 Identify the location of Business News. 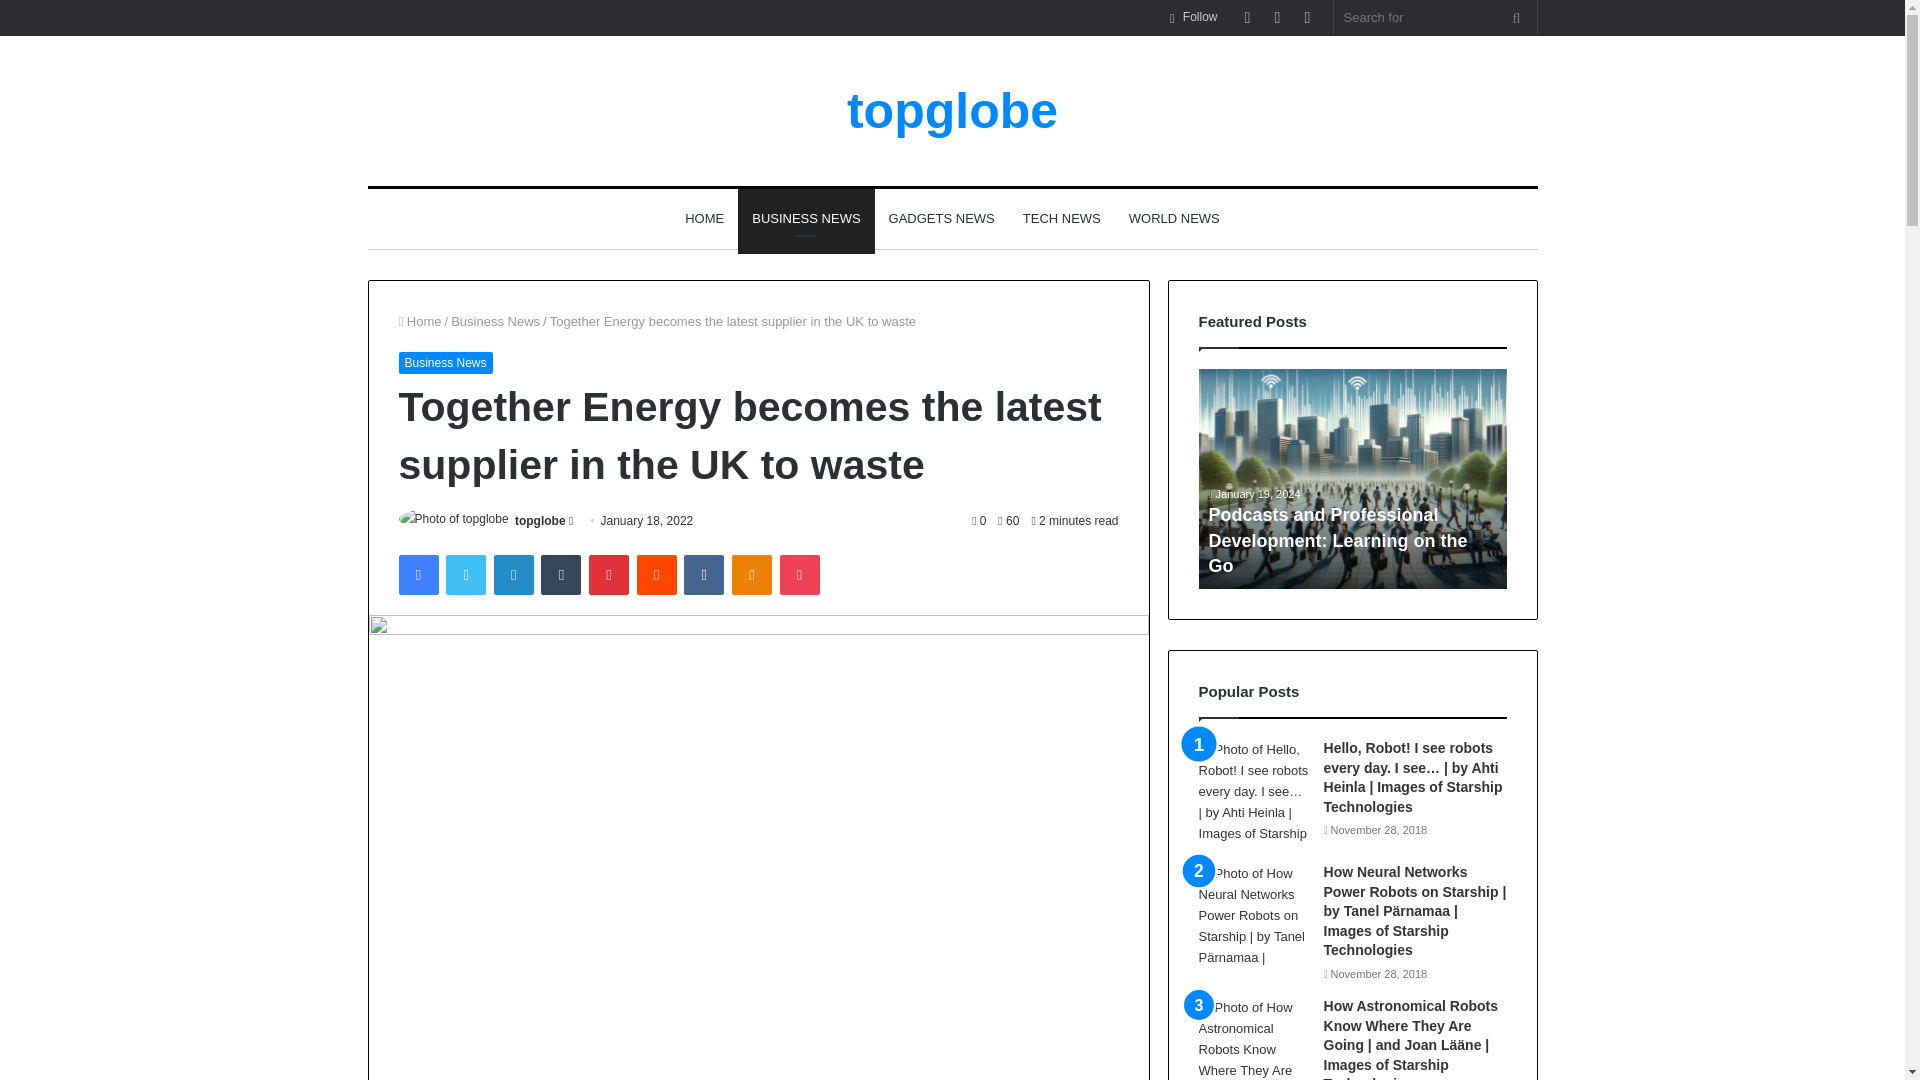
(495, 322).